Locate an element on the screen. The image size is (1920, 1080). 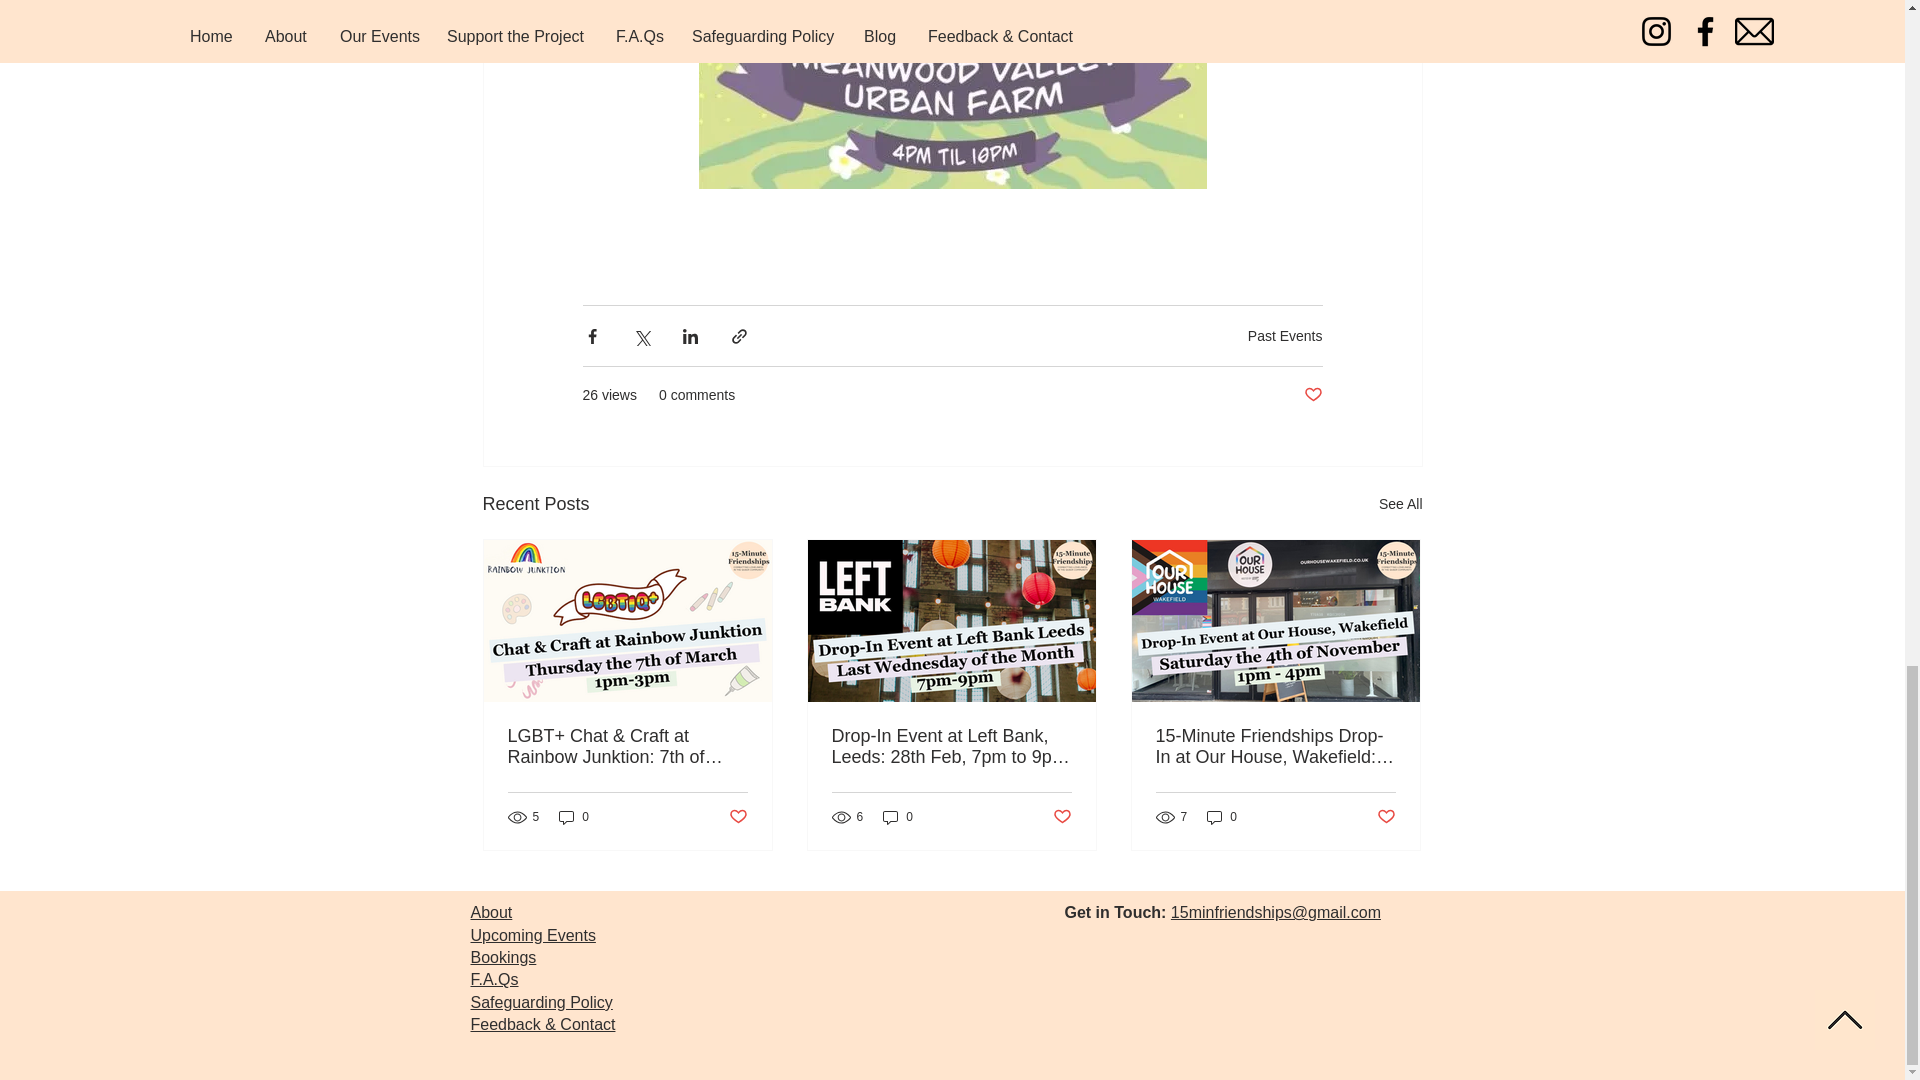
0 is located at coordinates (898, 817).